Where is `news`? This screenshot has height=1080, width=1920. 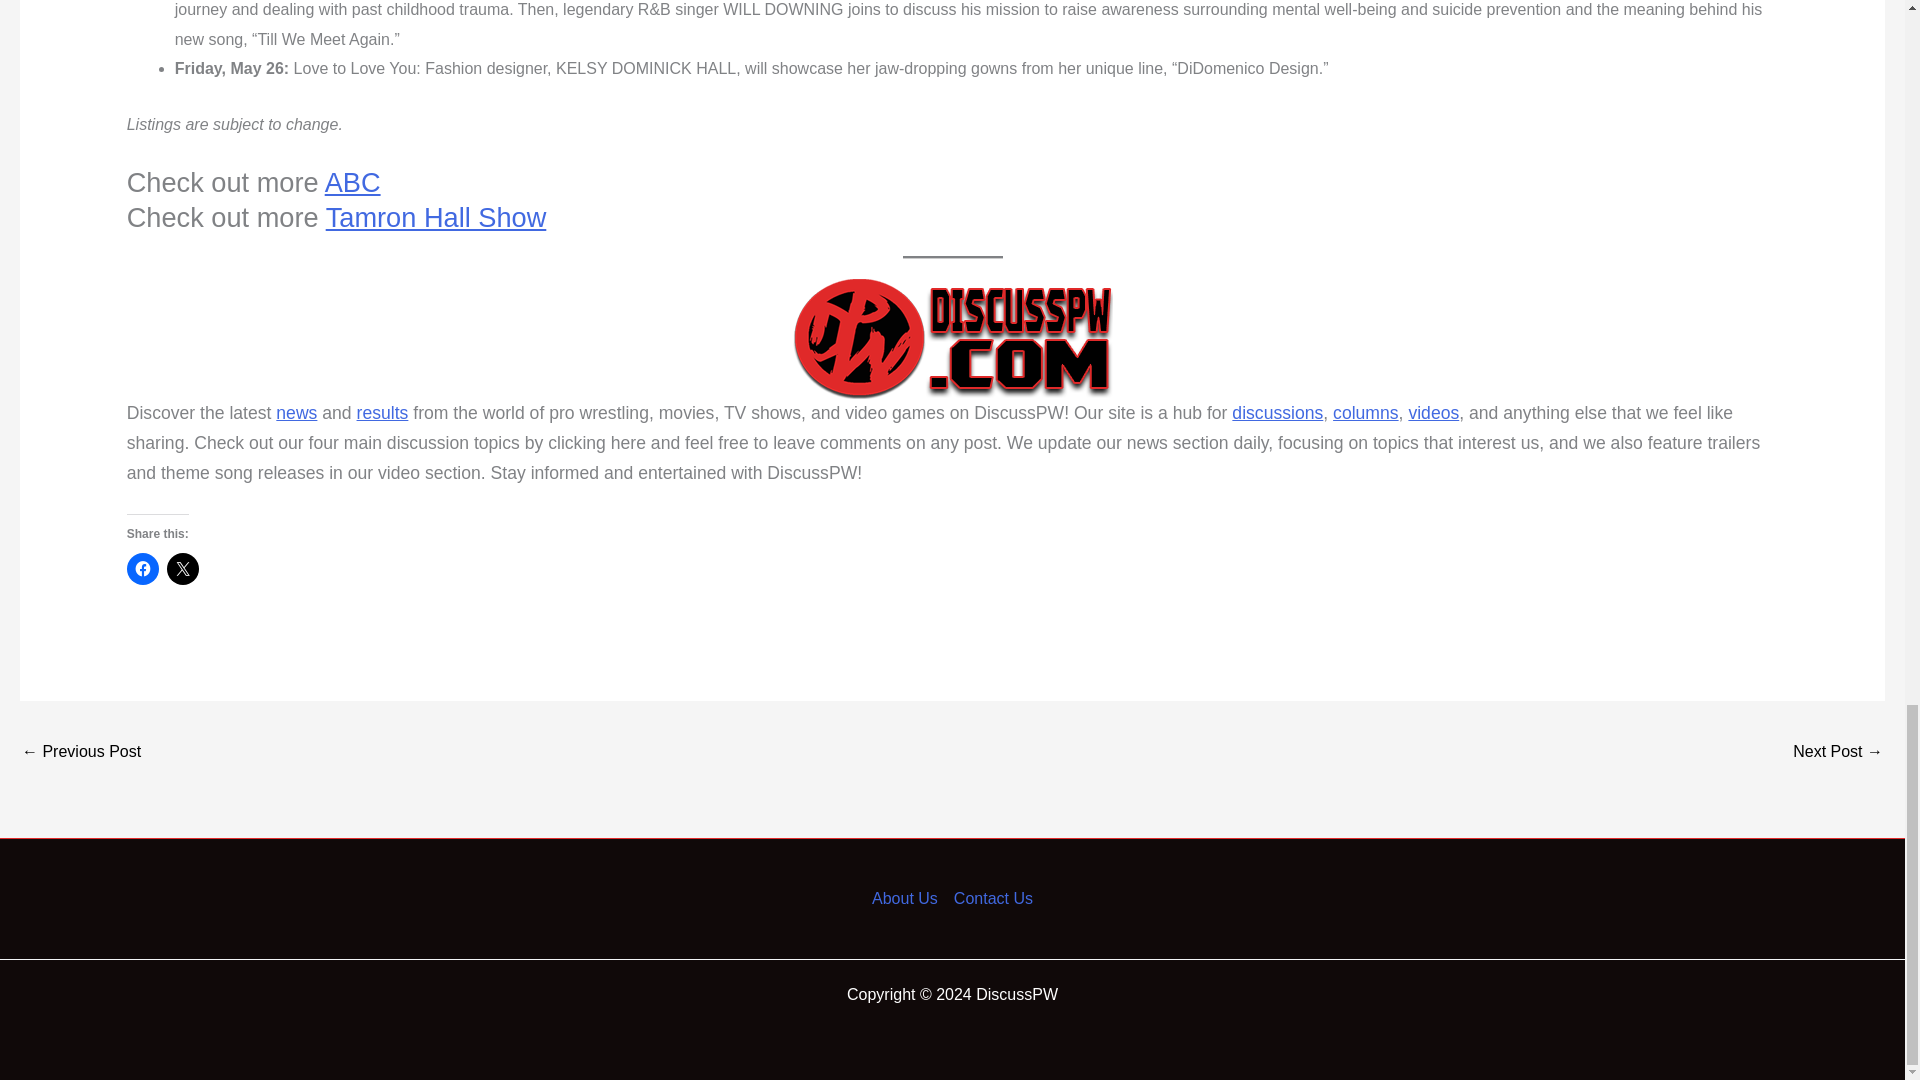 news is located at coordinates (296, 412).